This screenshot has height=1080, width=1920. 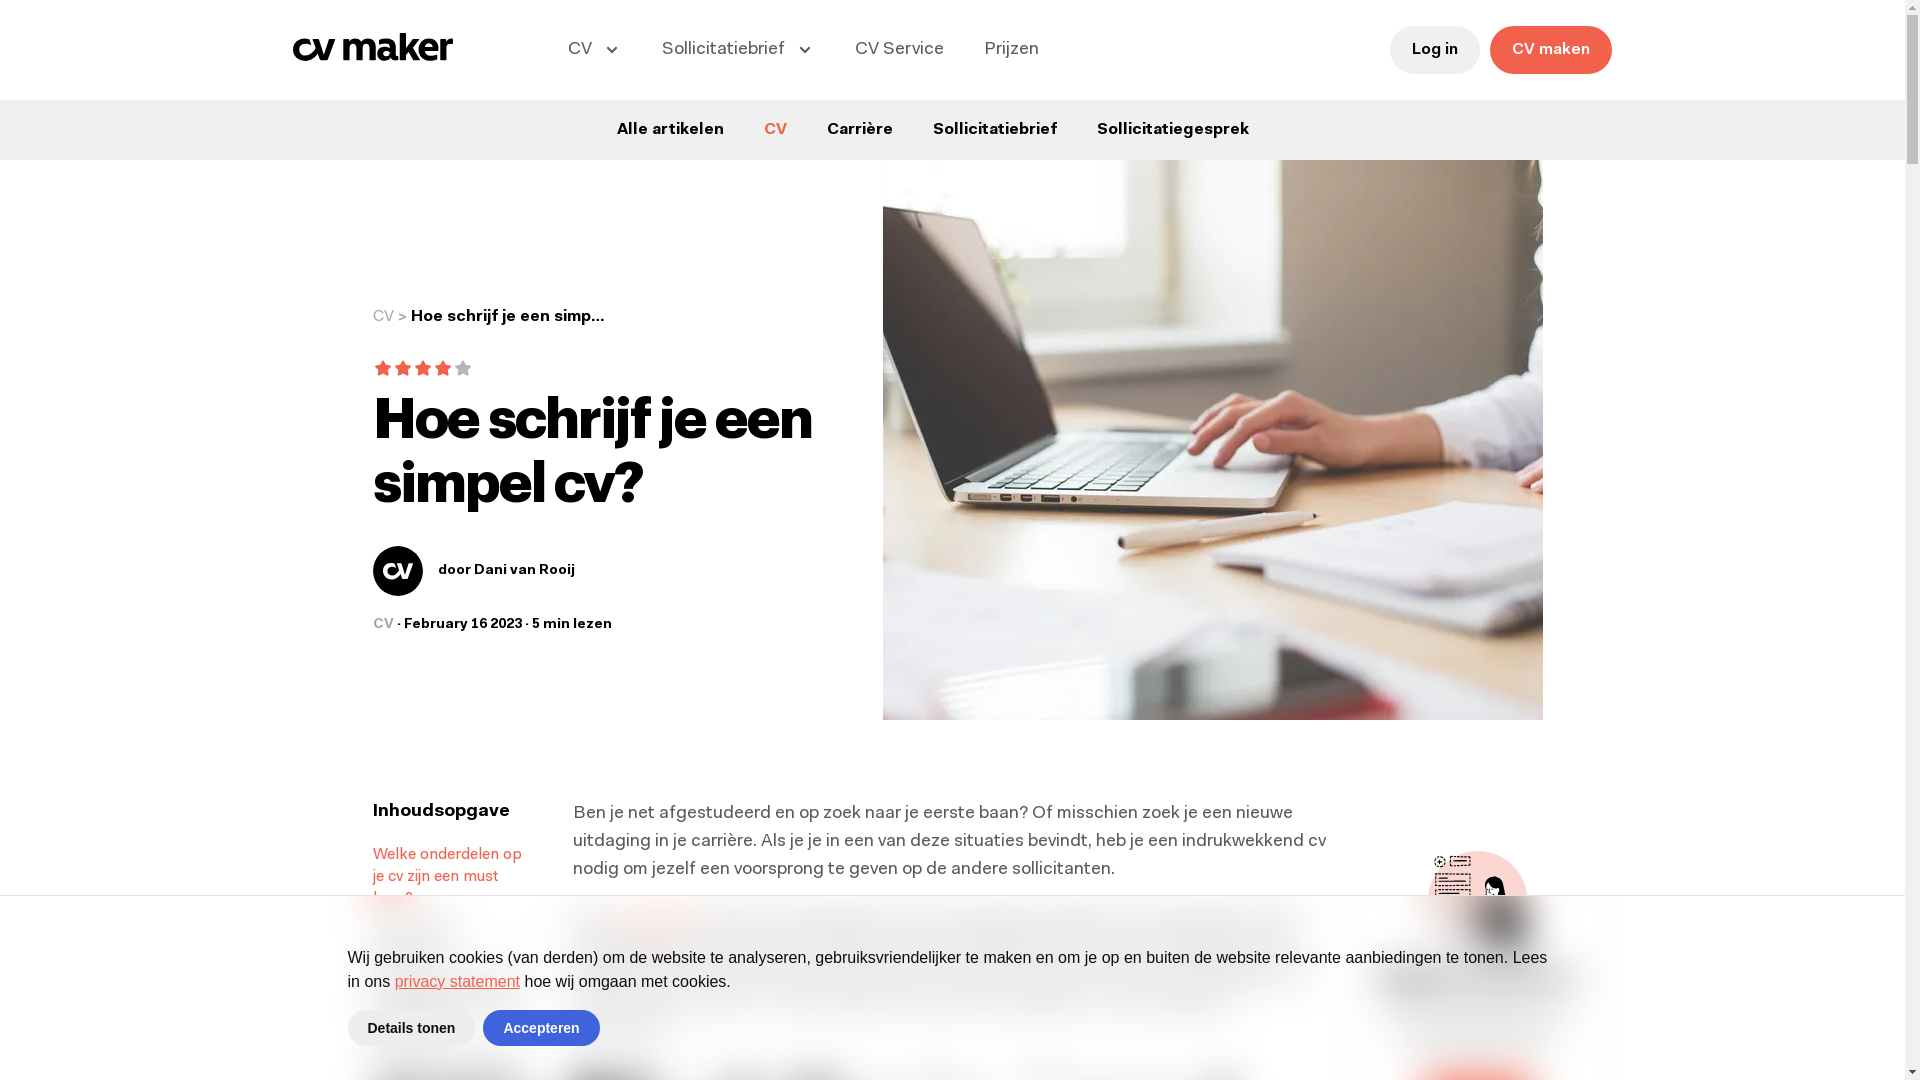 What do you see at coordinates (654, 918) in the screenshot?
I see `cv schrijven` at bounding box center [654, 918].